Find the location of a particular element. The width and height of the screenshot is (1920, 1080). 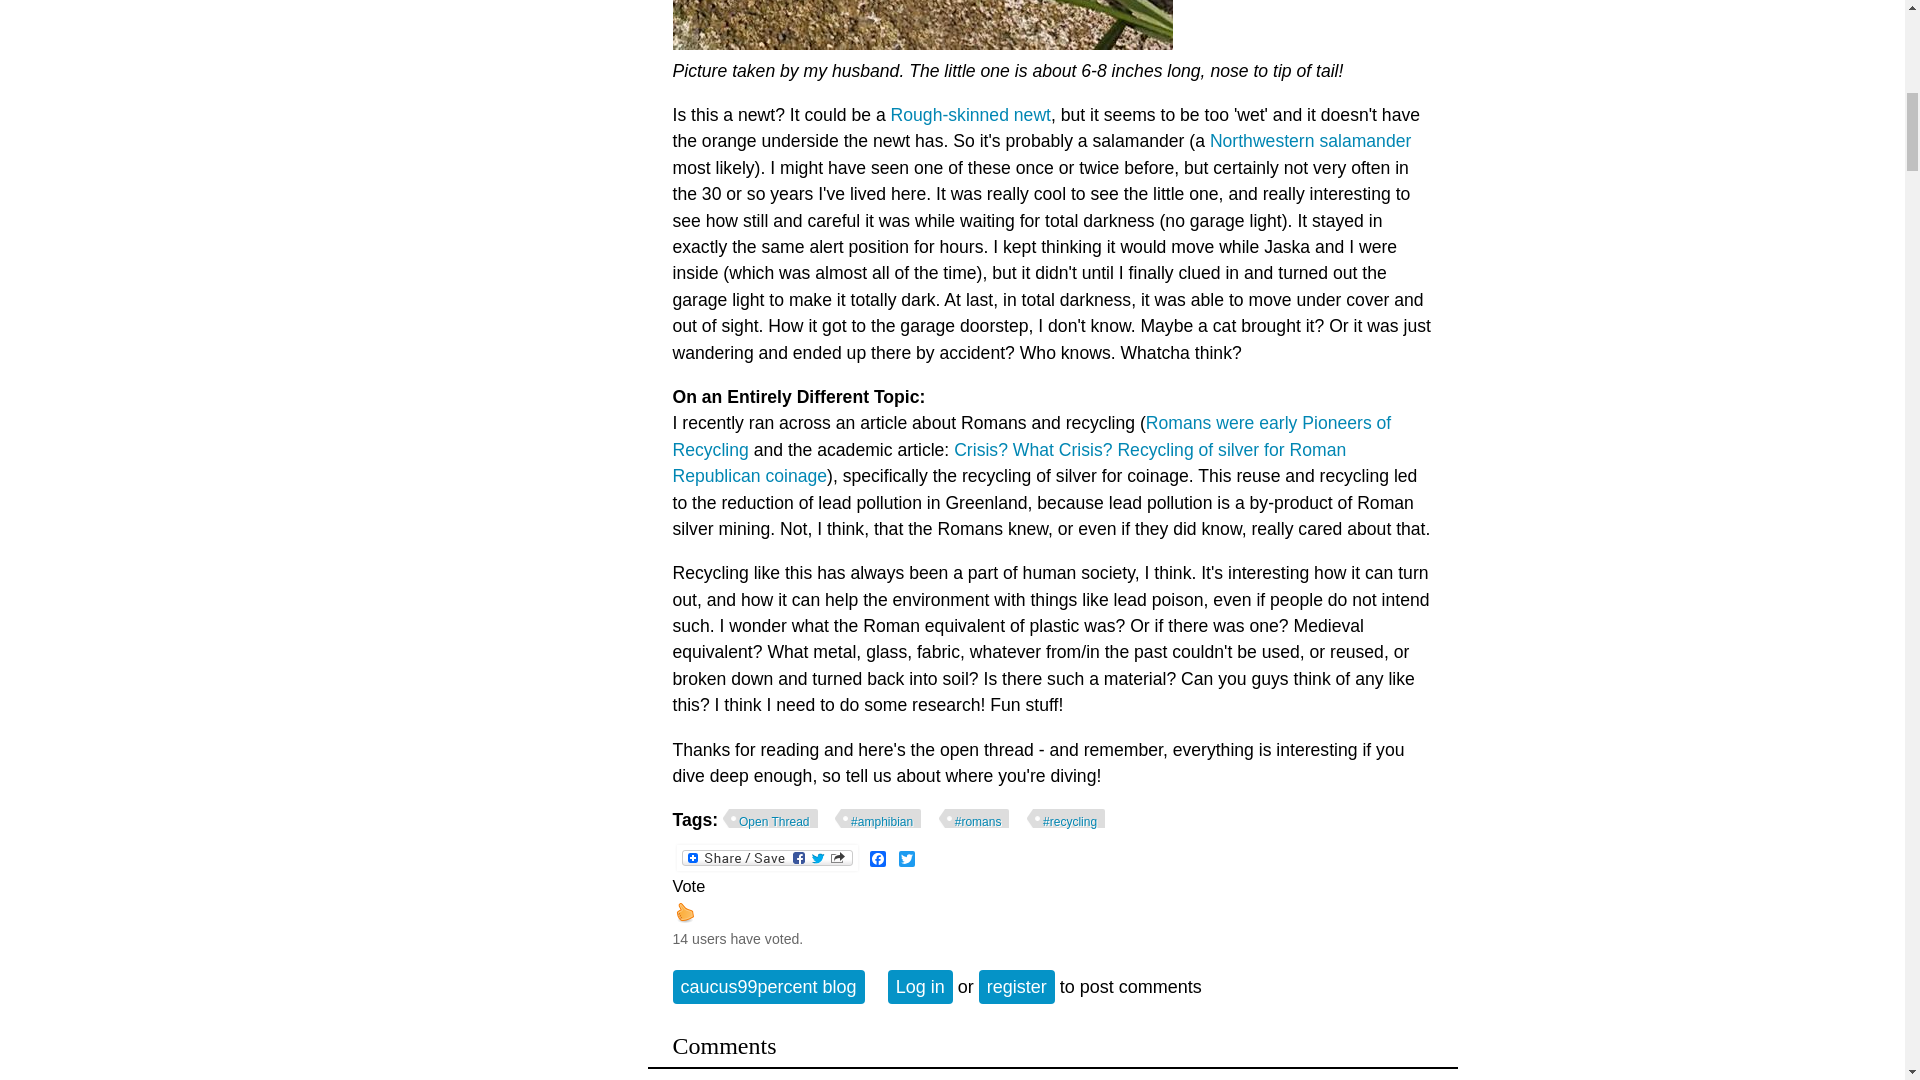

caucus99percent blog is located at coordinates (768, 986).